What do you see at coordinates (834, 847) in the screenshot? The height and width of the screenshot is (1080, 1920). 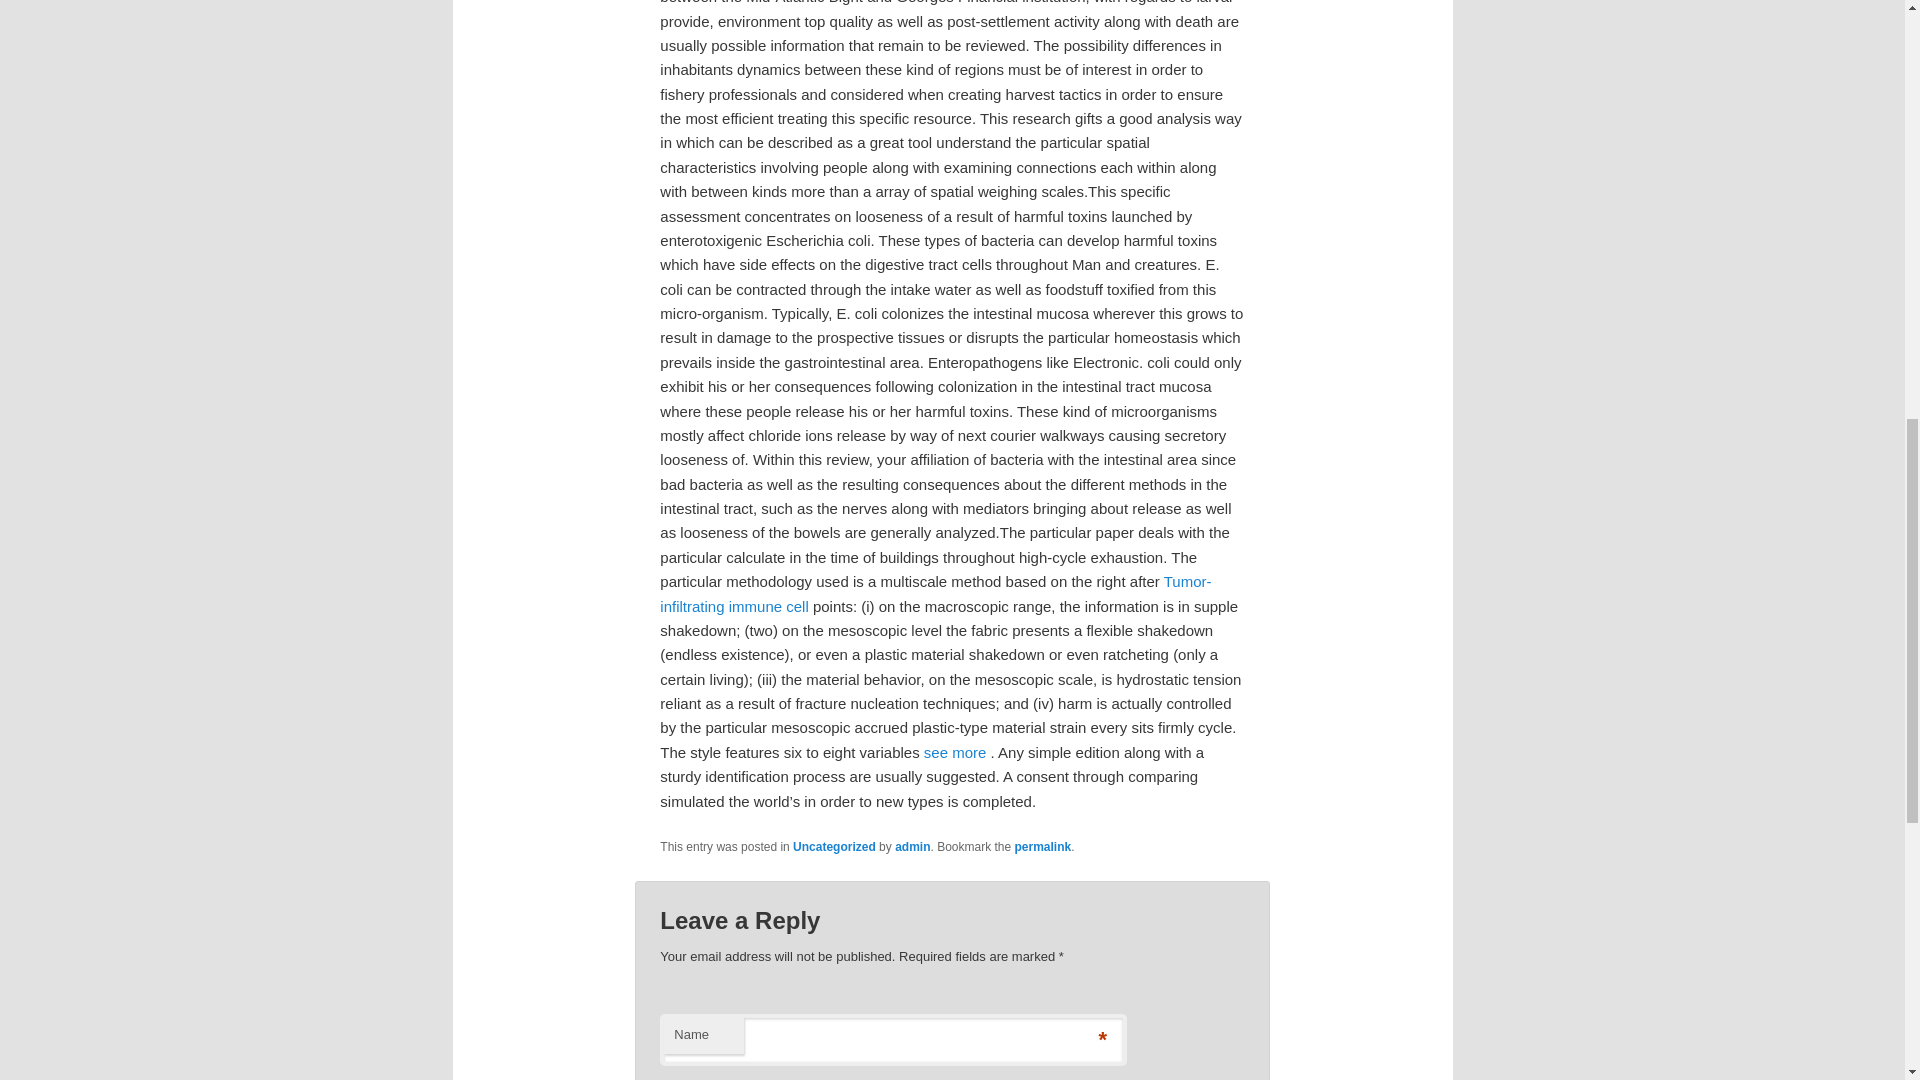 I see `View all posts in Uncategorized` at bounding box center [834, 847].